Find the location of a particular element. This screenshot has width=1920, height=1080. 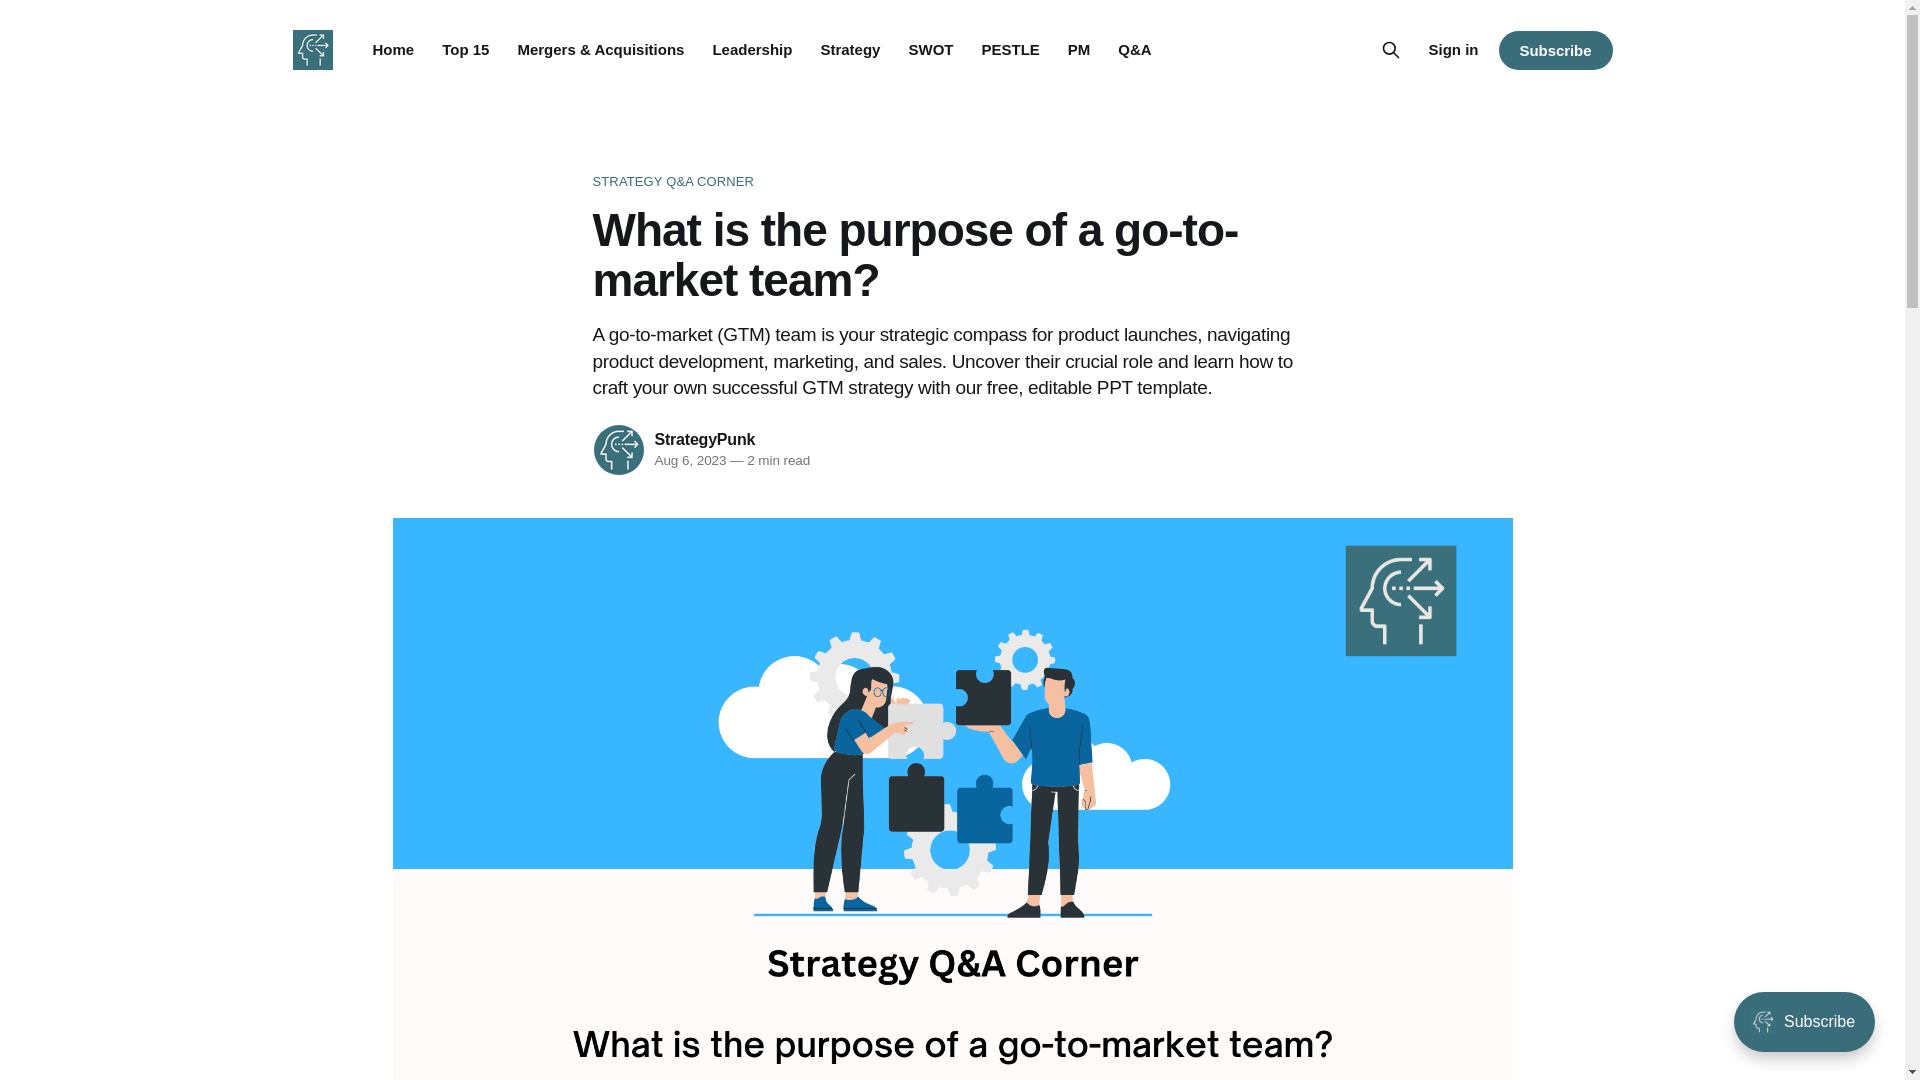

StrategyPunk is located at coordinates (704, 439).